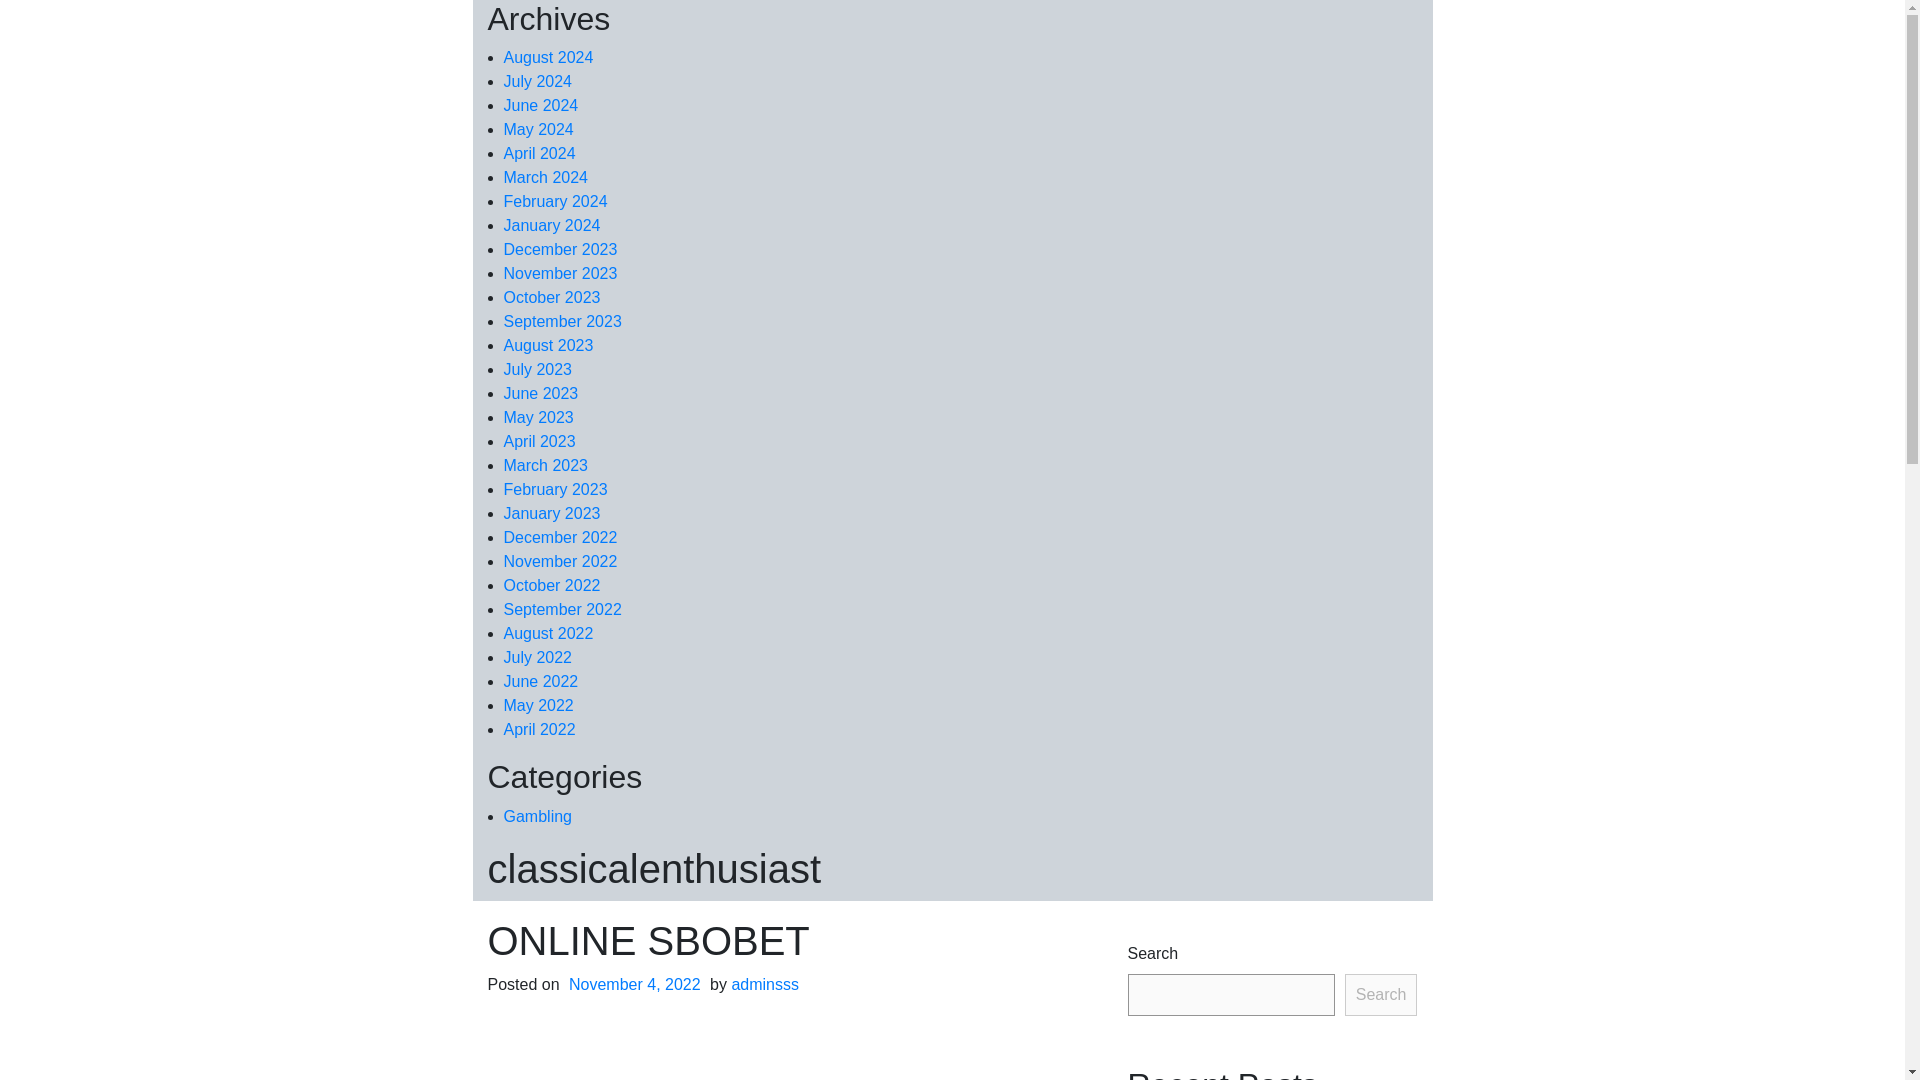  Describe the element at coordinates (552, 297) in the screenshot. I see `October 2023` at that location.